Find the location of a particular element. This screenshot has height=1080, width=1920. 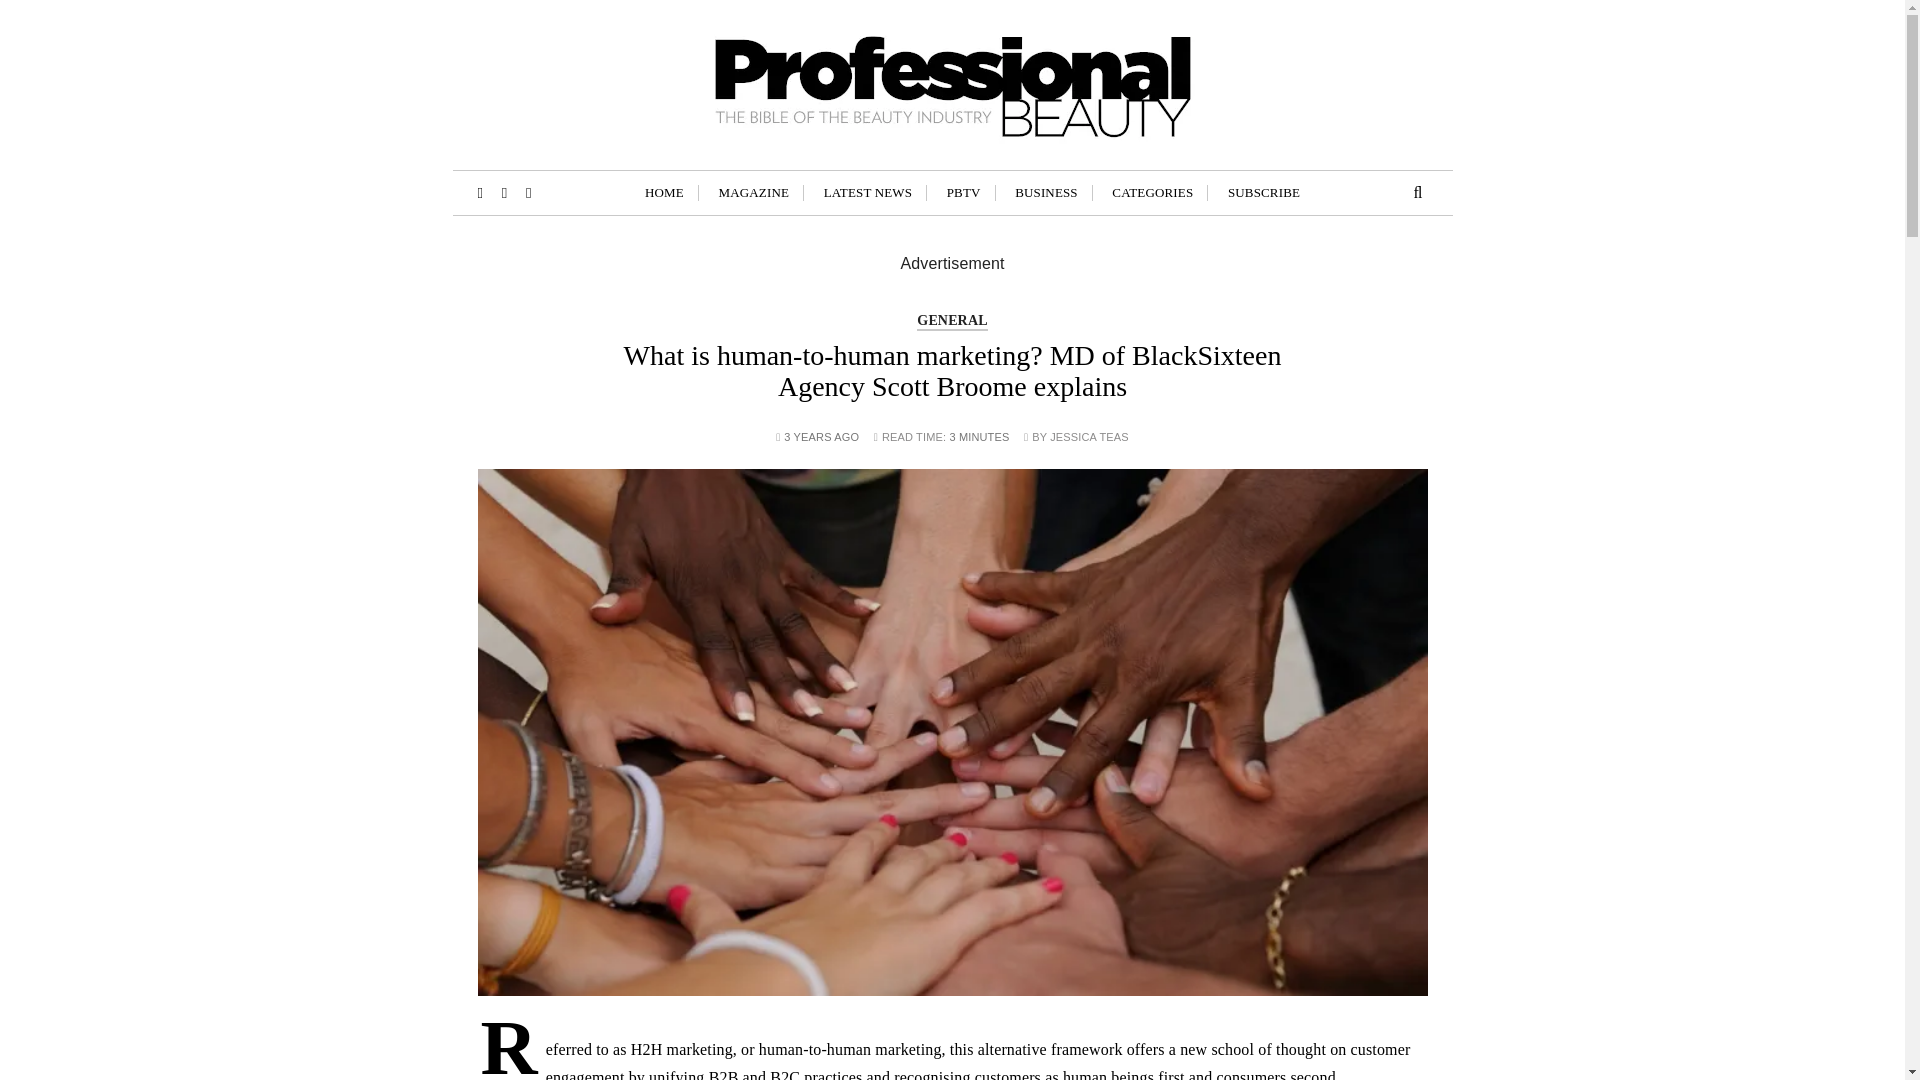

HOME is located at coordinates (664, 192).